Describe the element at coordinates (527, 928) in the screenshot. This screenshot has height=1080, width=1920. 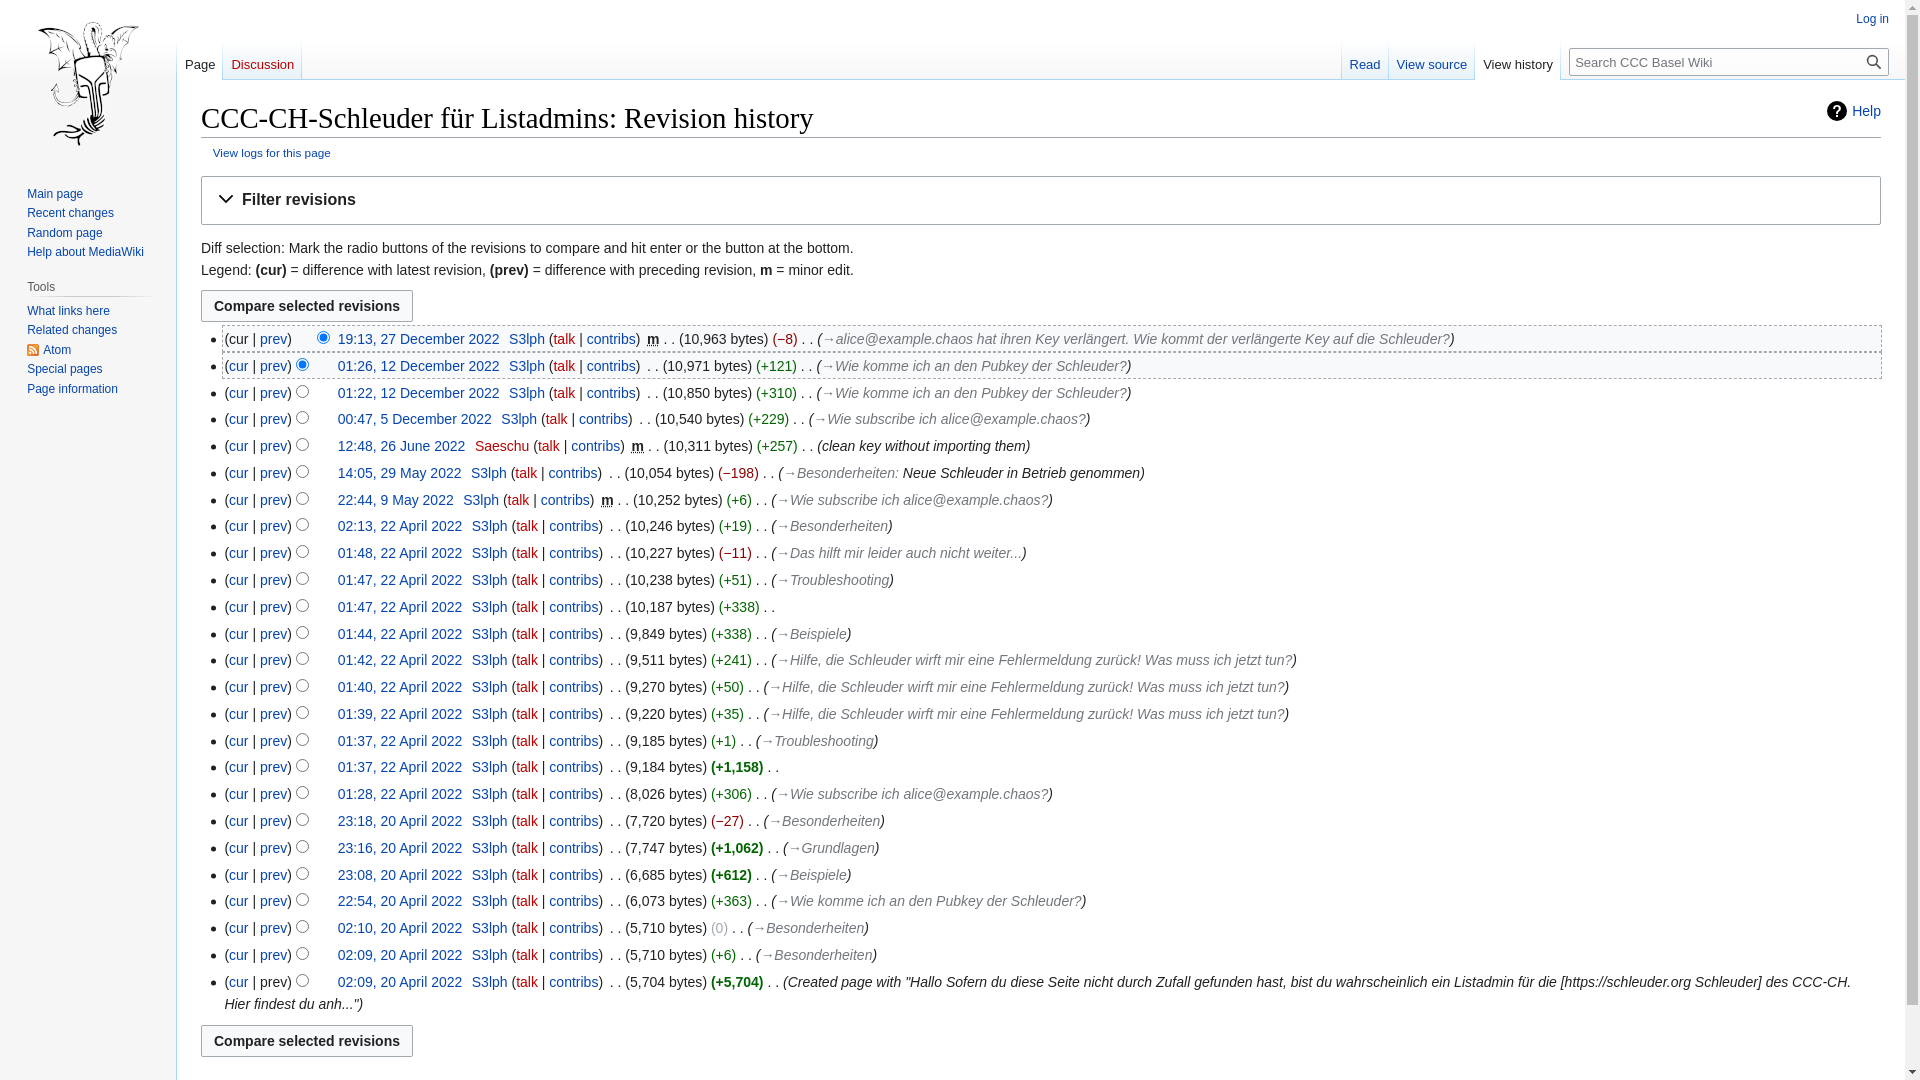
I see `talk` at that location.